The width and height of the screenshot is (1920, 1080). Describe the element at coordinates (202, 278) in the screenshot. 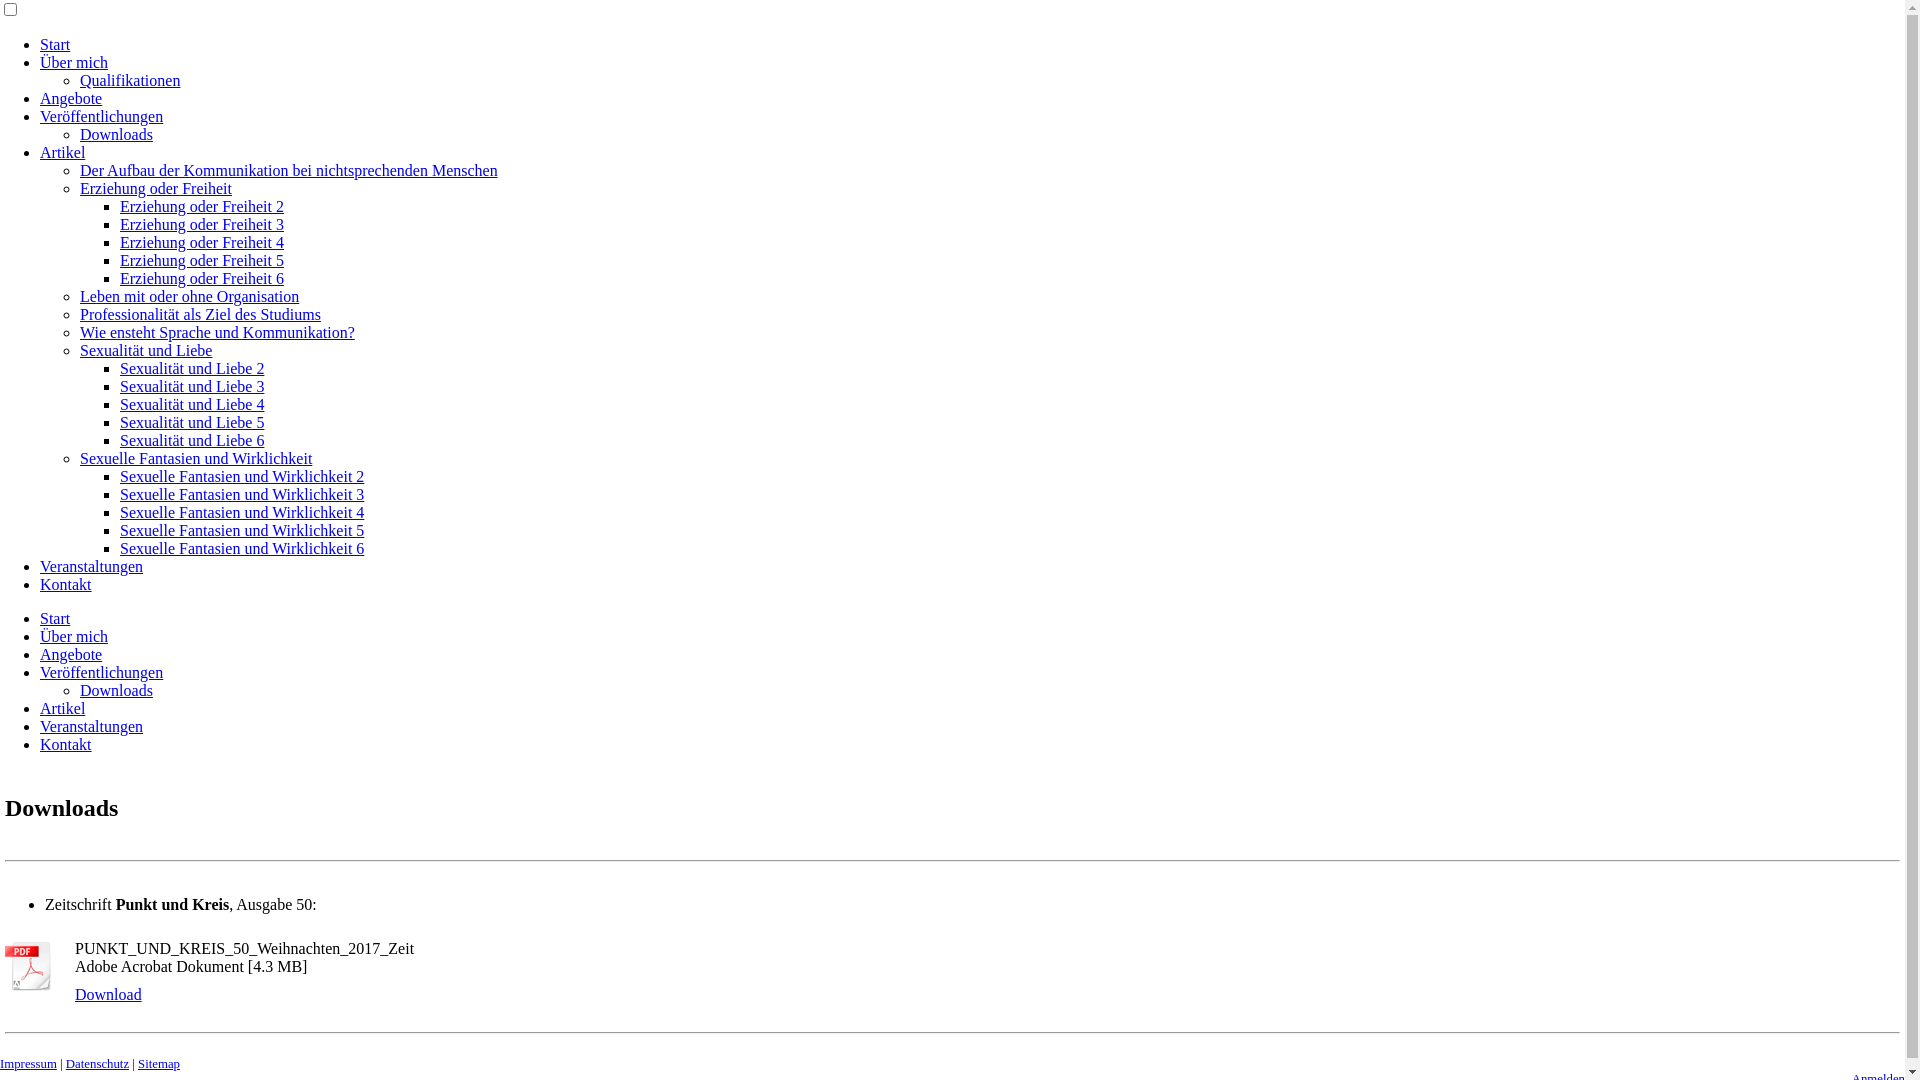

I see `Erziehung oder Freiheit 6` at that location.